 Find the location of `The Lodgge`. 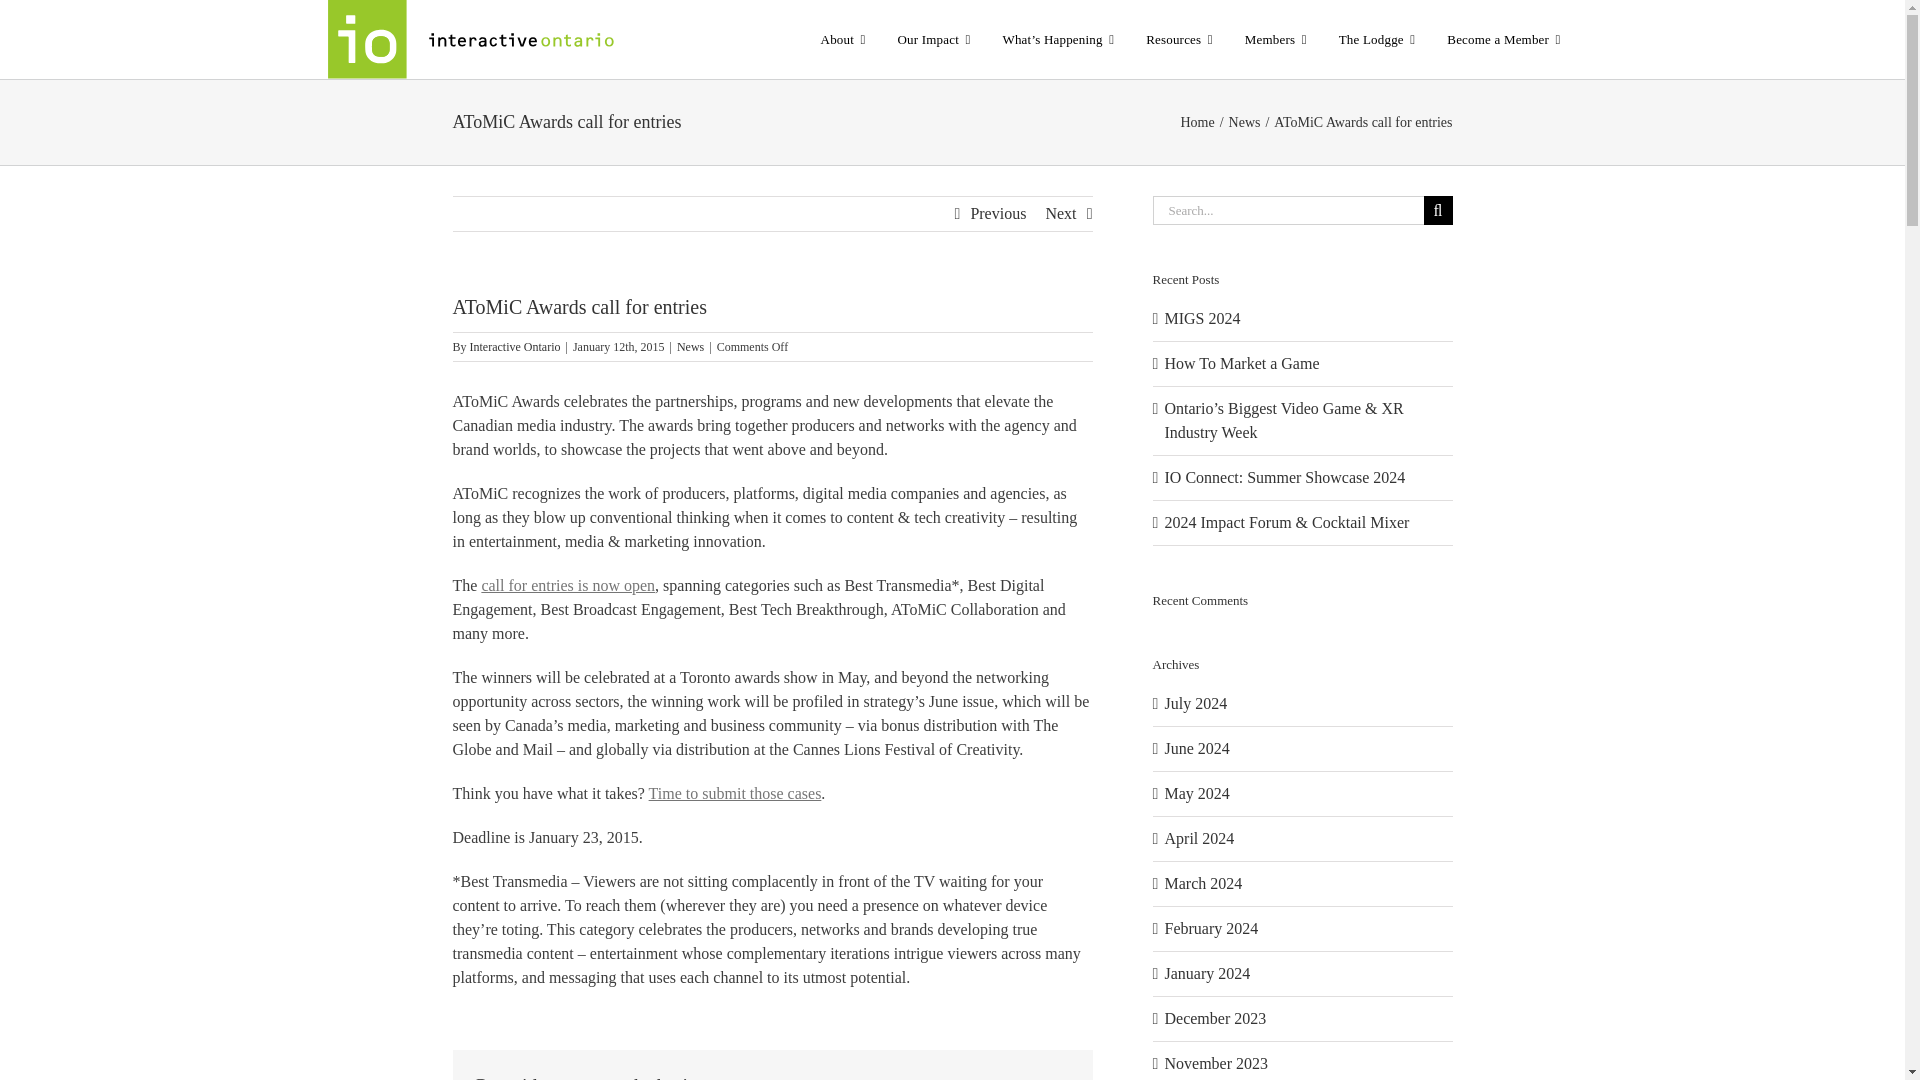

The Lodgge is located at coordinates (1377, 39).